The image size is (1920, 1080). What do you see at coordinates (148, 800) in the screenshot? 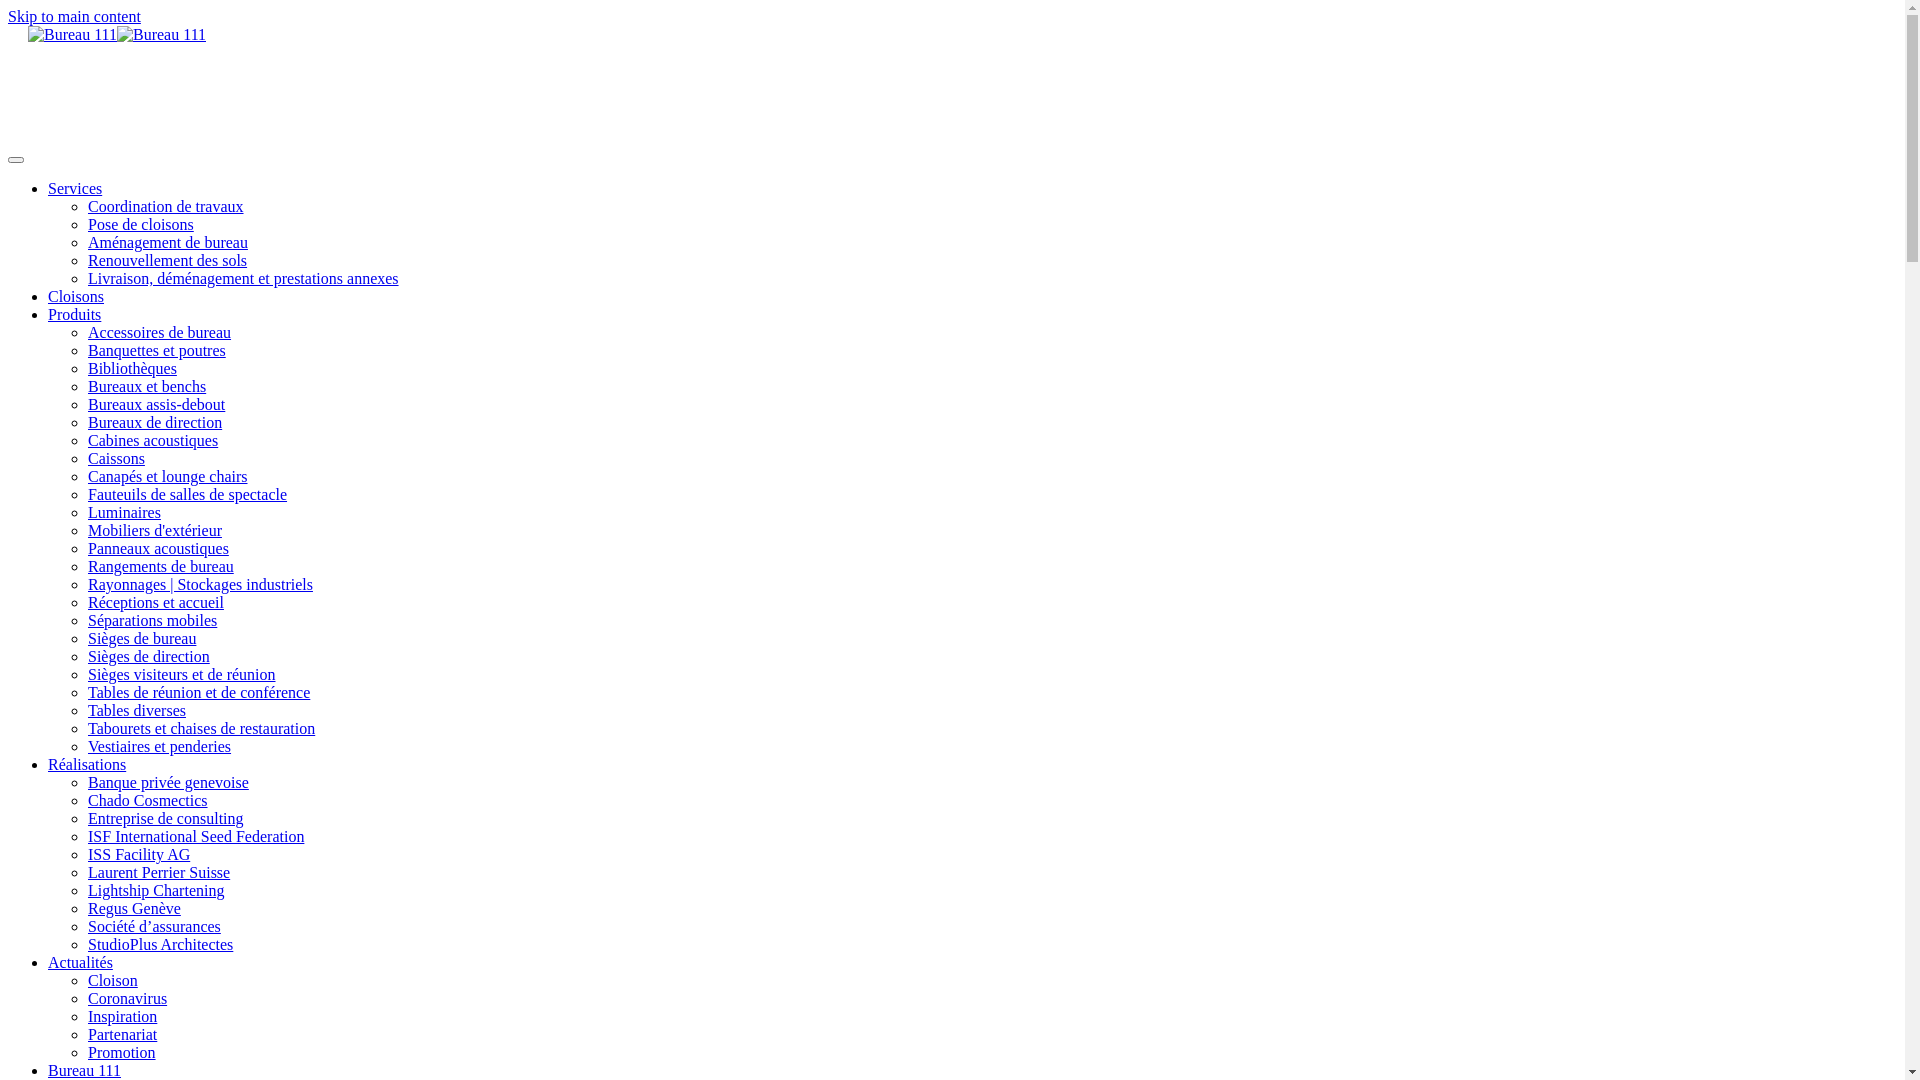
I see `Chado Cosmectics` at bounding box center [148, 800].